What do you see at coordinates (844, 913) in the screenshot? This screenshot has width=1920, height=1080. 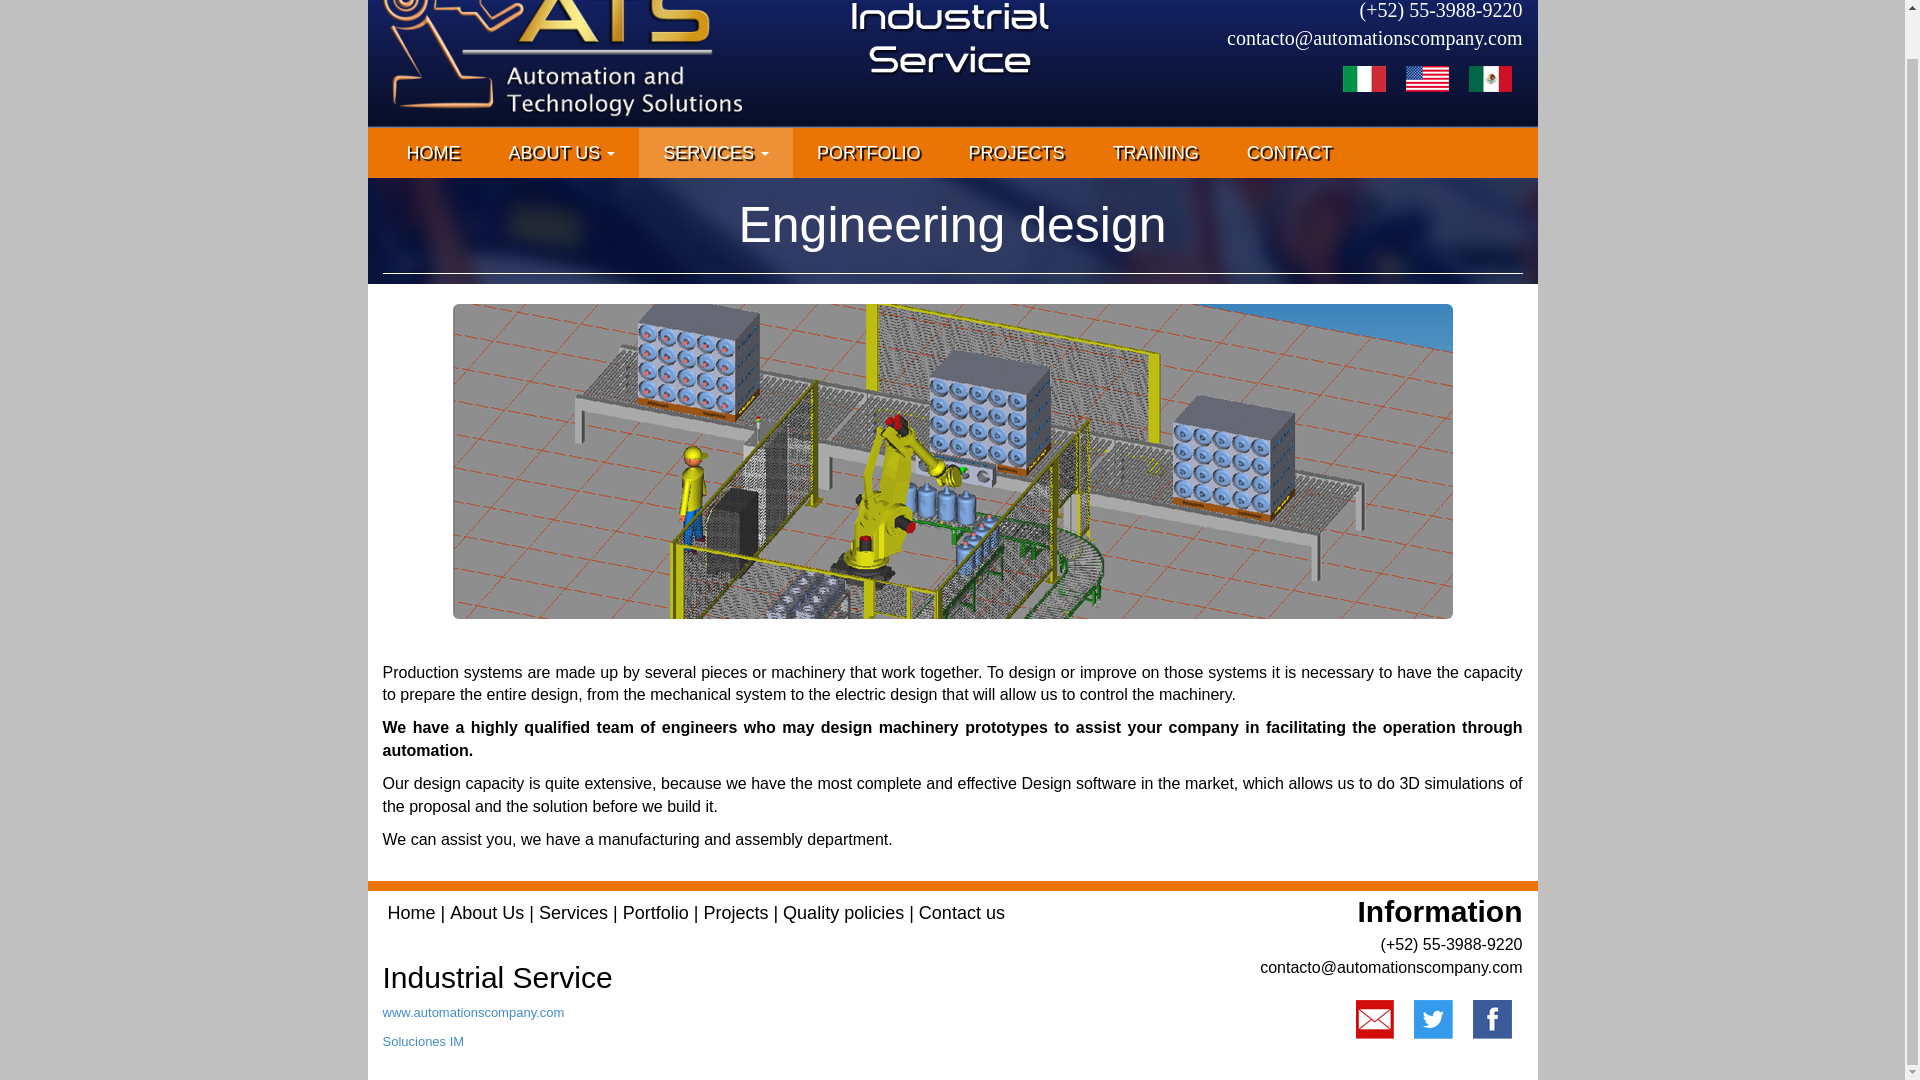 I see `Quality policies` at bounding box center [844, 913].